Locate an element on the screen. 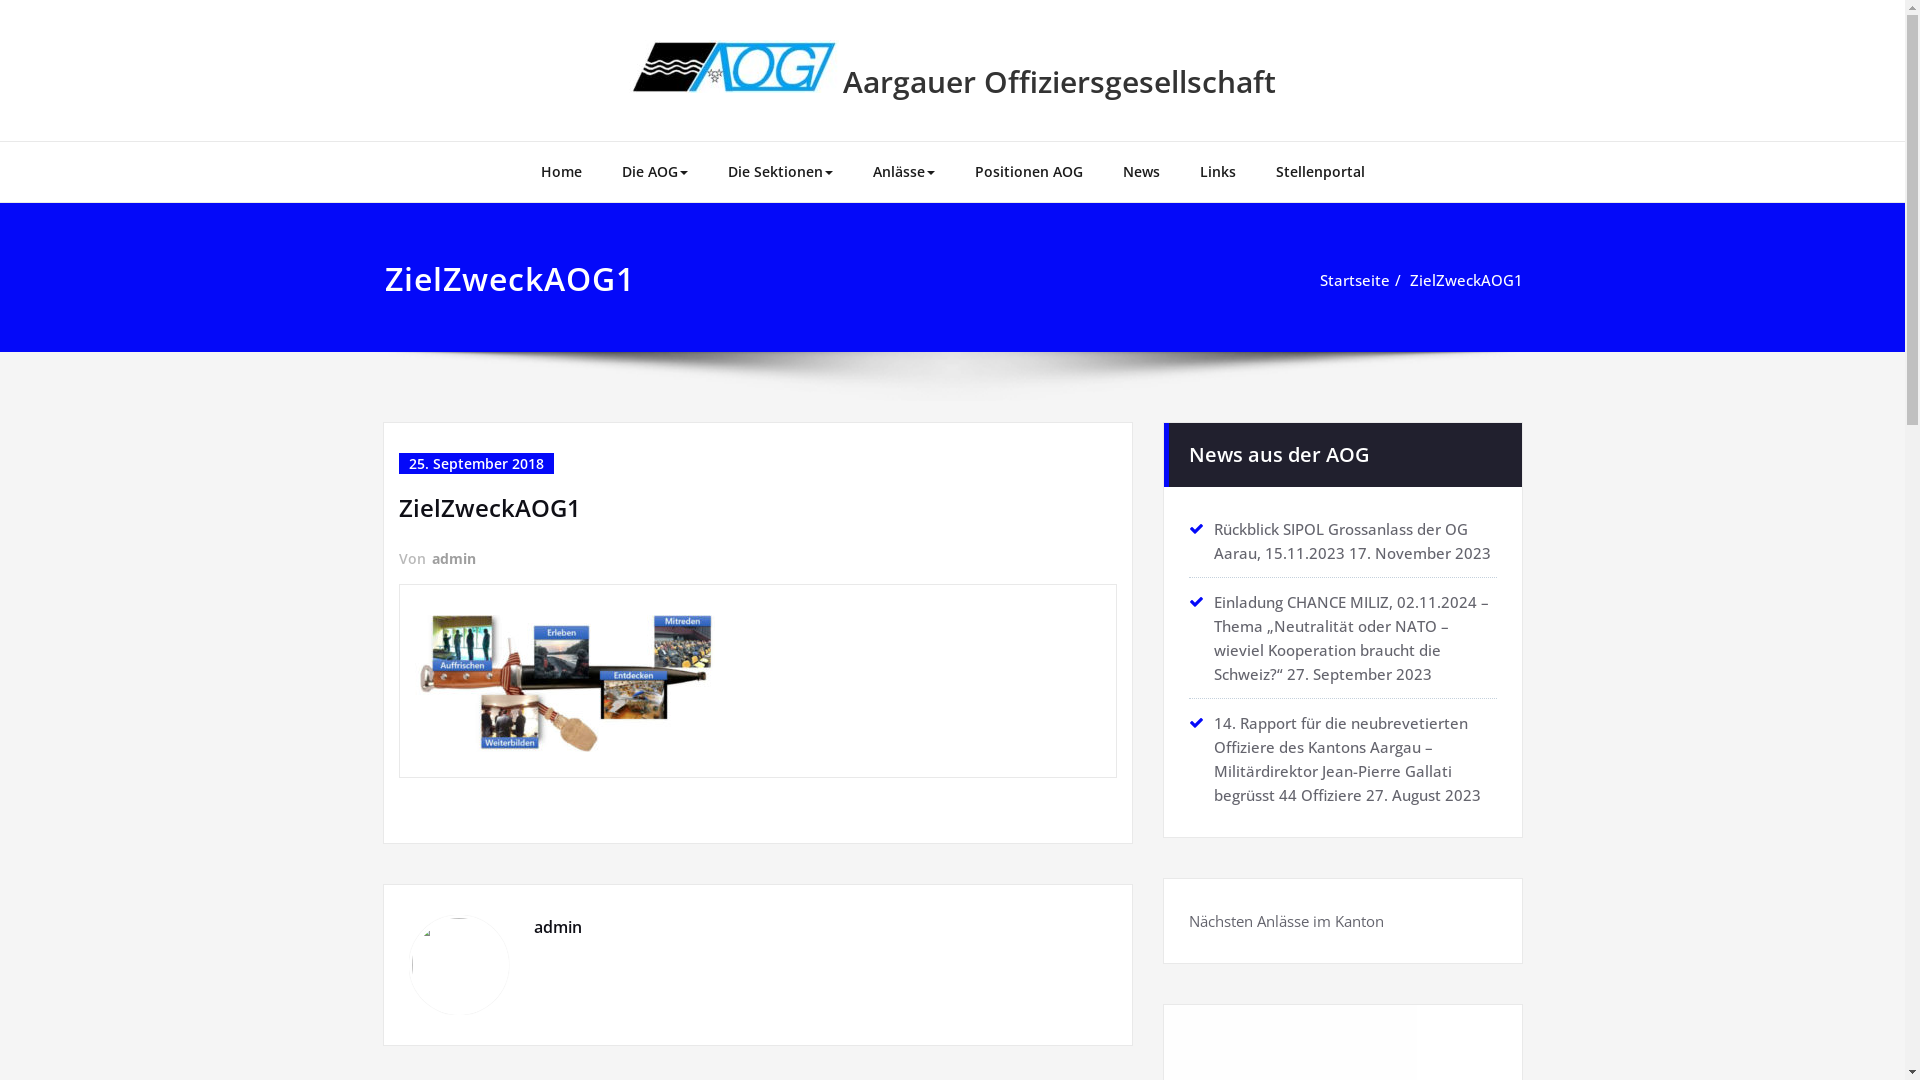 The image size is (1920, 1080). Die AOG is located at coordinates (655, 172).